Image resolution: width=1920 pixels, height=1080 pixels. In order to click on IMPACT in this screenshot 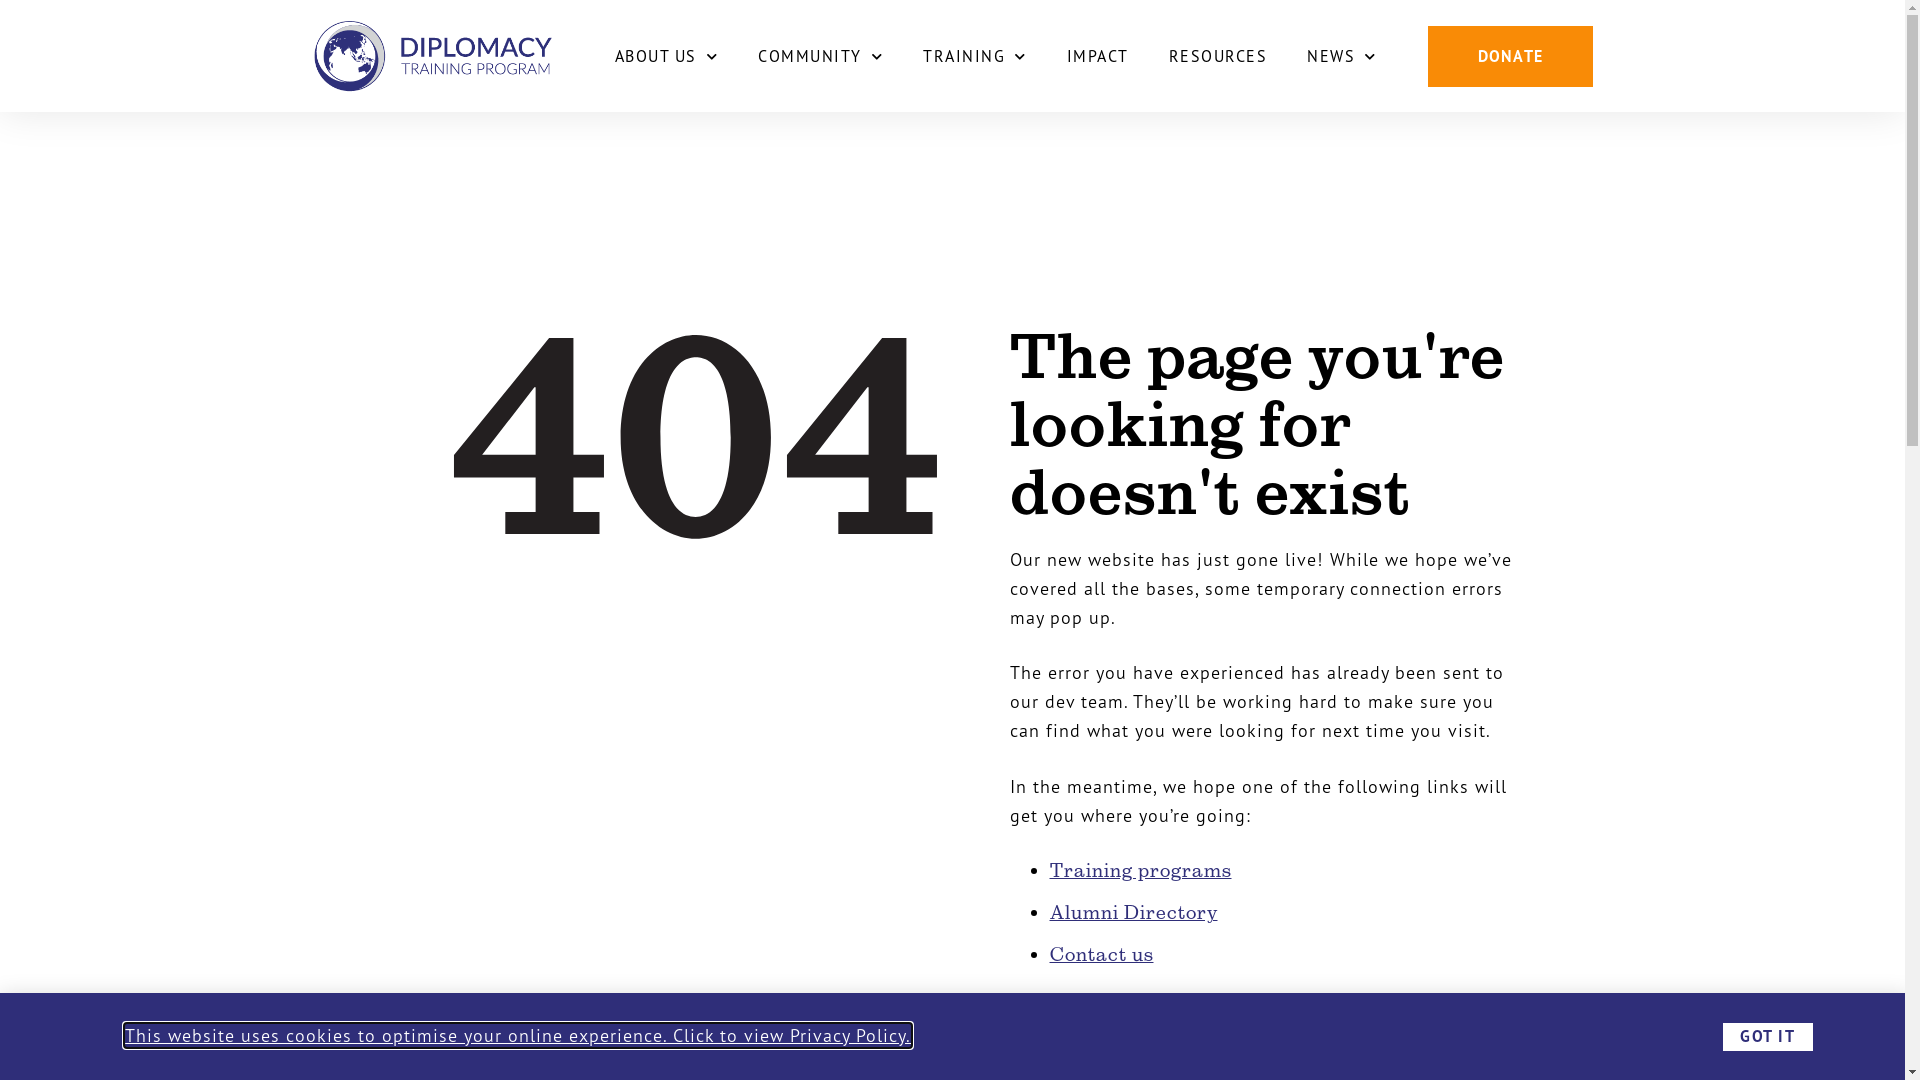, I will do `click(1097, 56)`.